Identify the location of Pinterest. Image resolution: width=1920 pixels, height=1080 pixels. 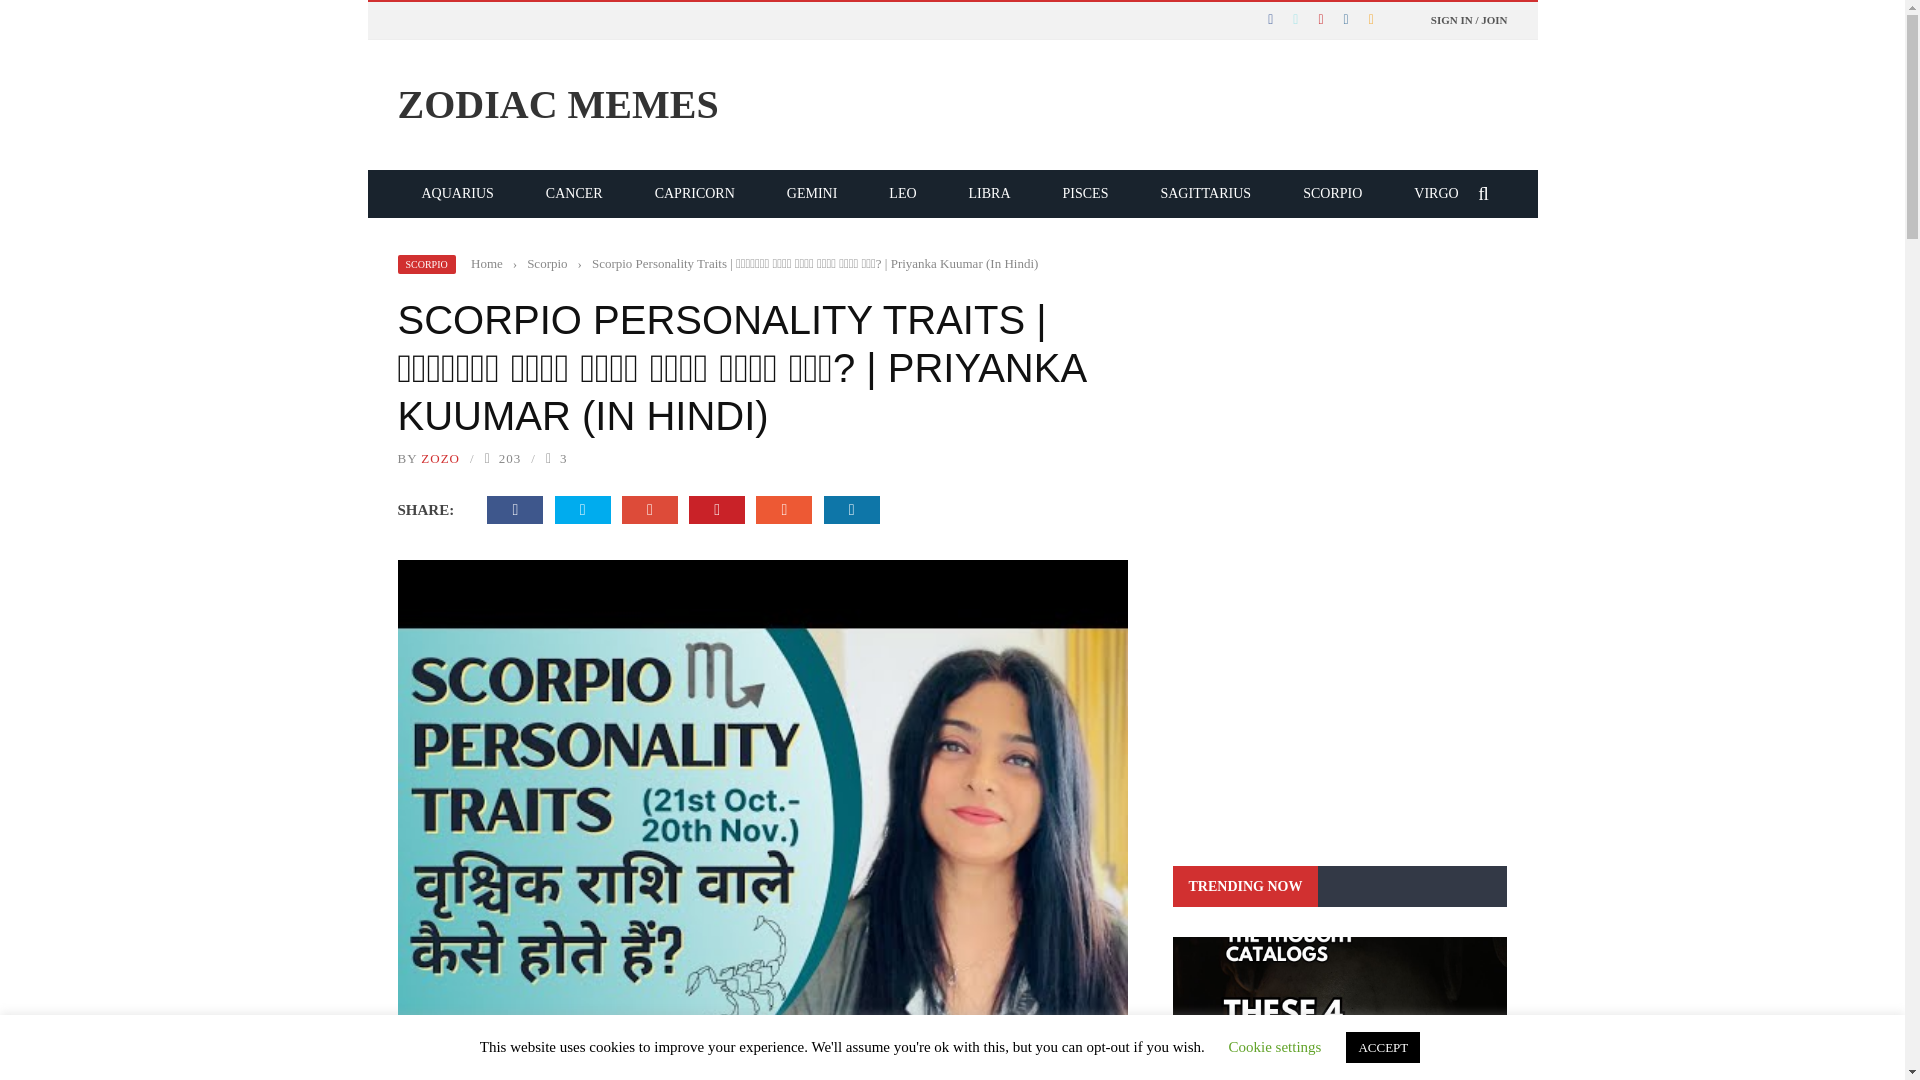
(717, 509).